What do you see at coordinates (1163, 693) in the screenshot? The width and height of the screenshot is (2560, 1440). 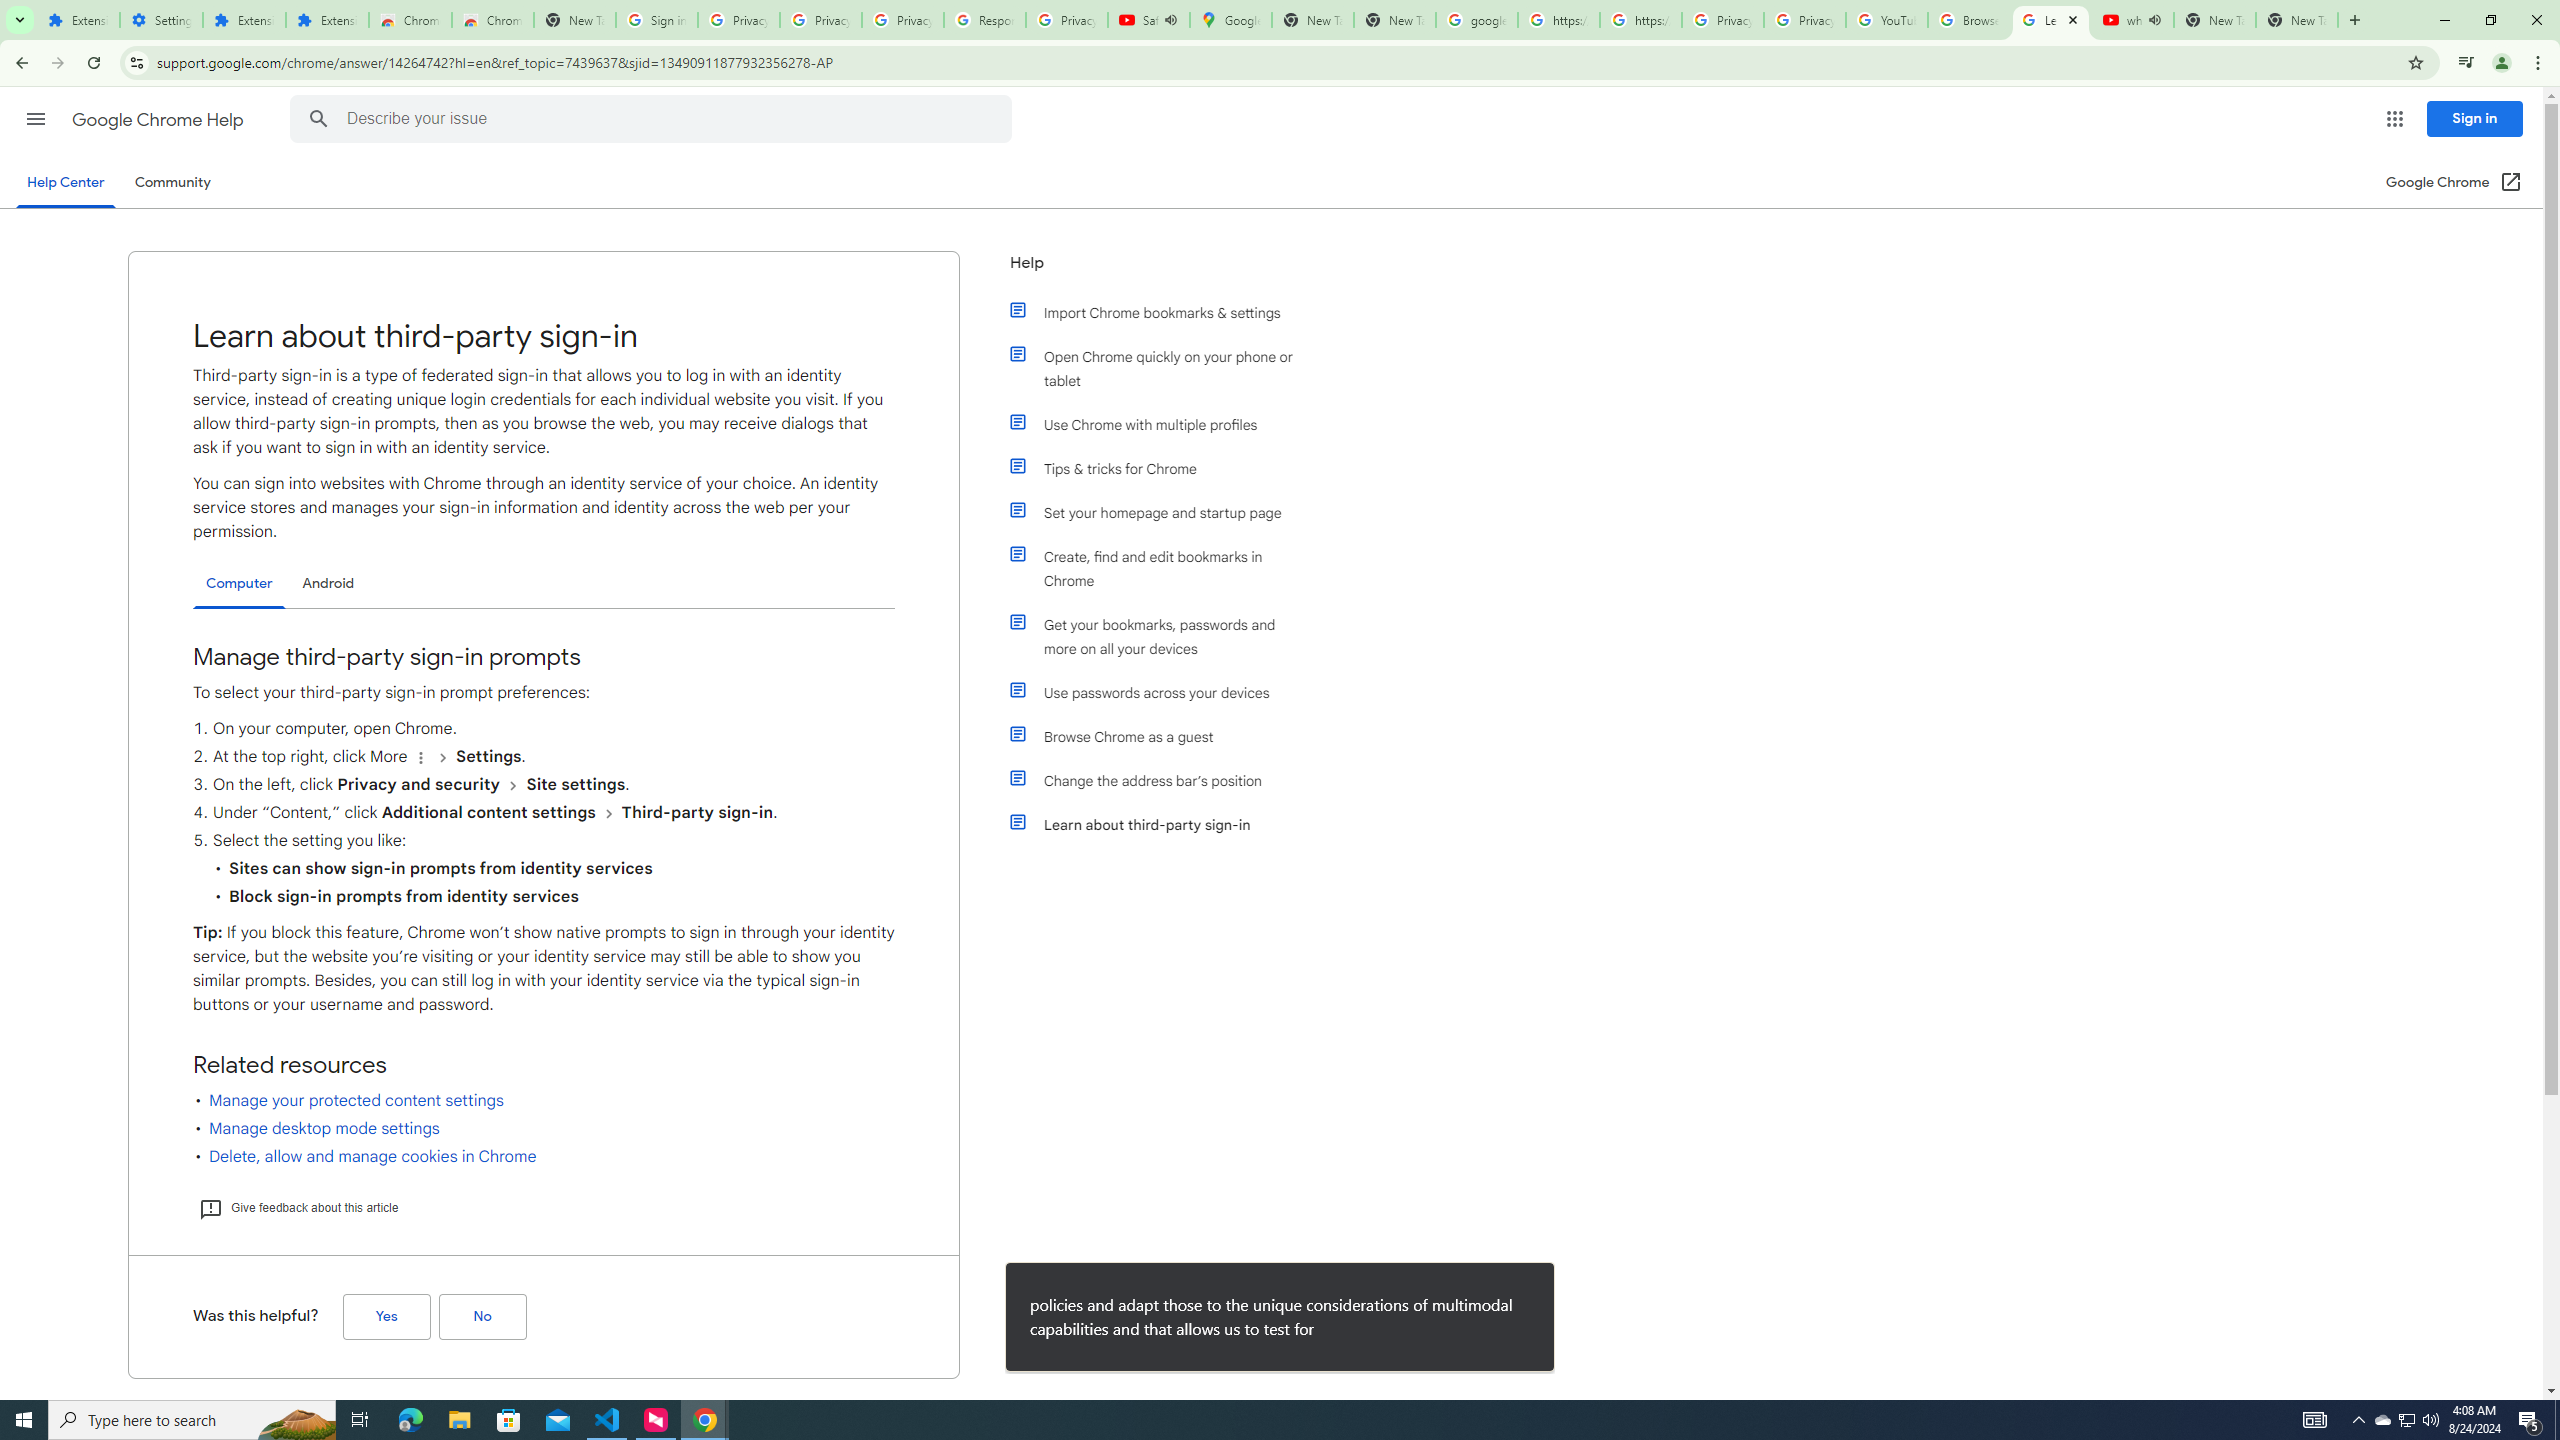 I see `Use passwords across your devices` at bounding box center [1163, 693].